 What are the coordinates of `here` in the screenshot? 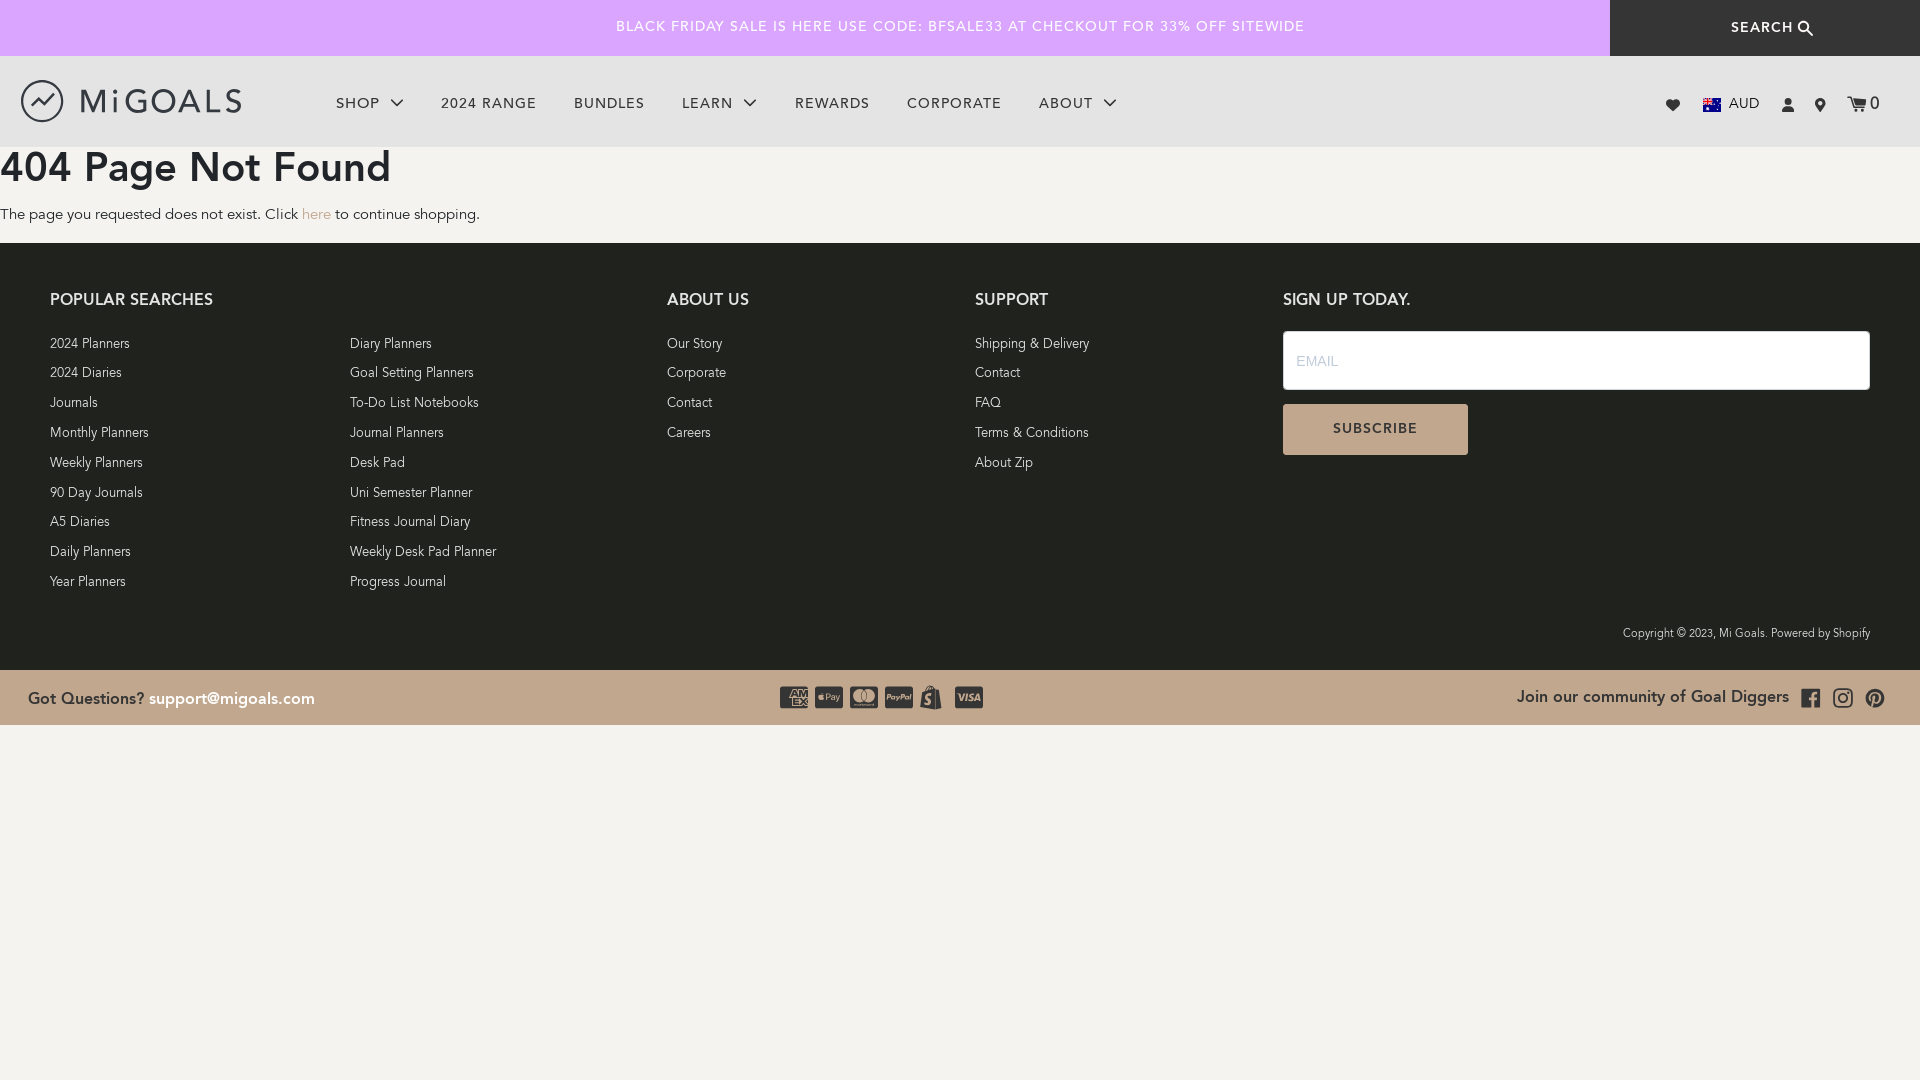 It's located at (316, 216).